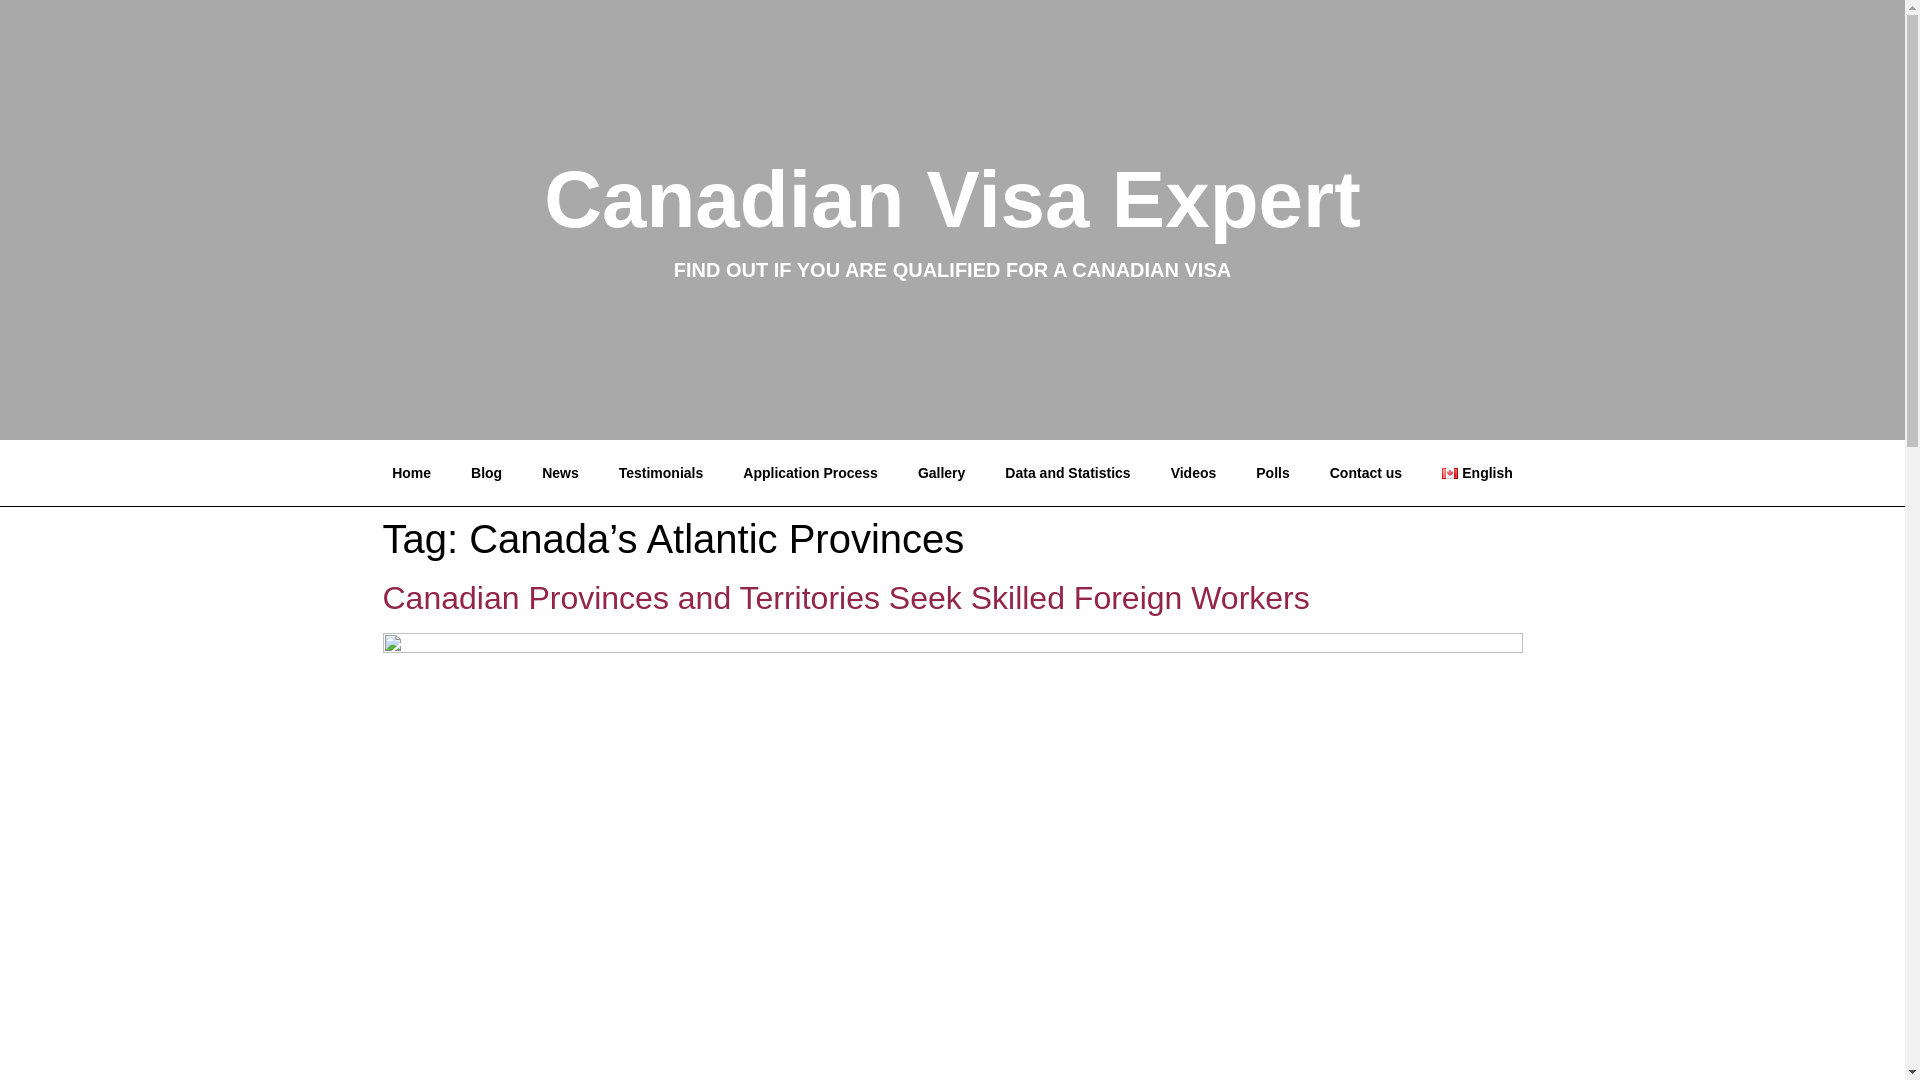 The height and width of the screenshot is (1080, 1920). I want to click on Application Process, so click(810, 472).